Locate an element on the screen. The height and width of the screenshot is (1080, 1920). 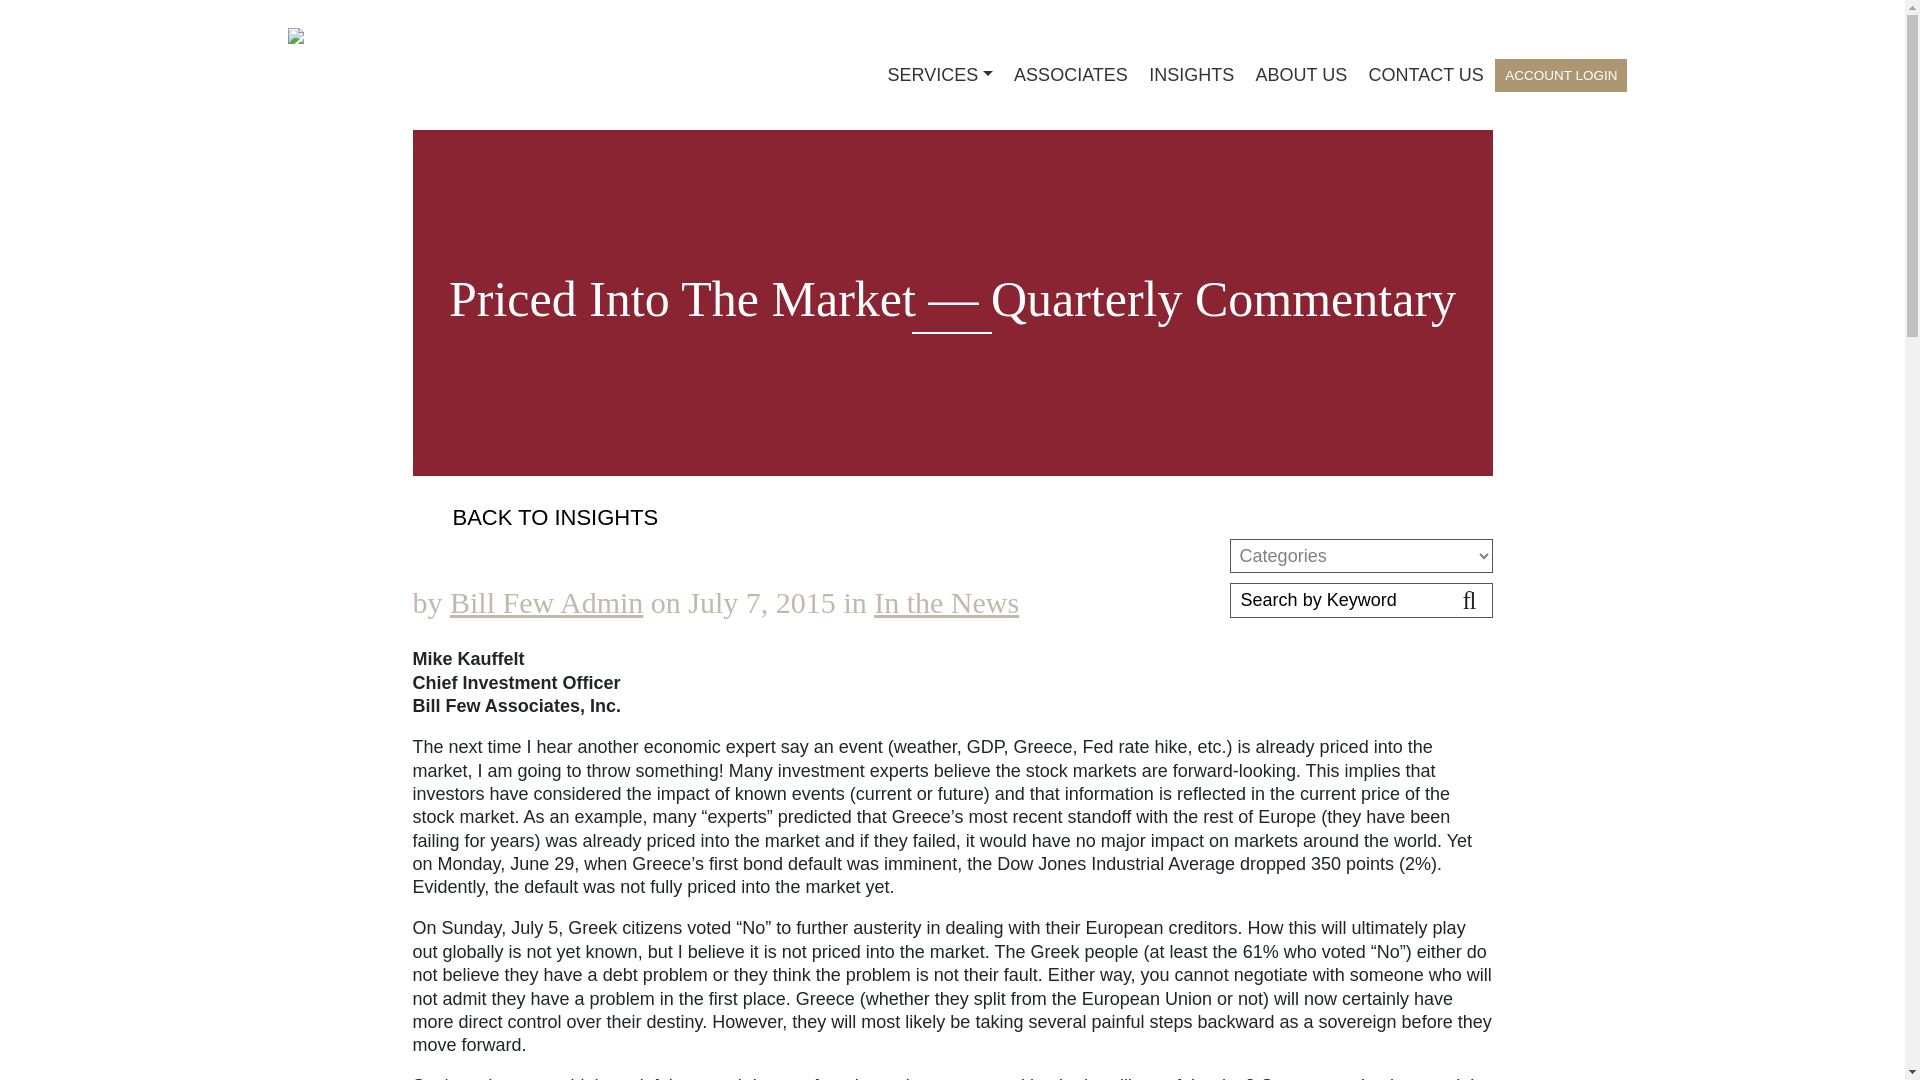
ACCOUNT LOGIN is located at coordinates (1560, 75).